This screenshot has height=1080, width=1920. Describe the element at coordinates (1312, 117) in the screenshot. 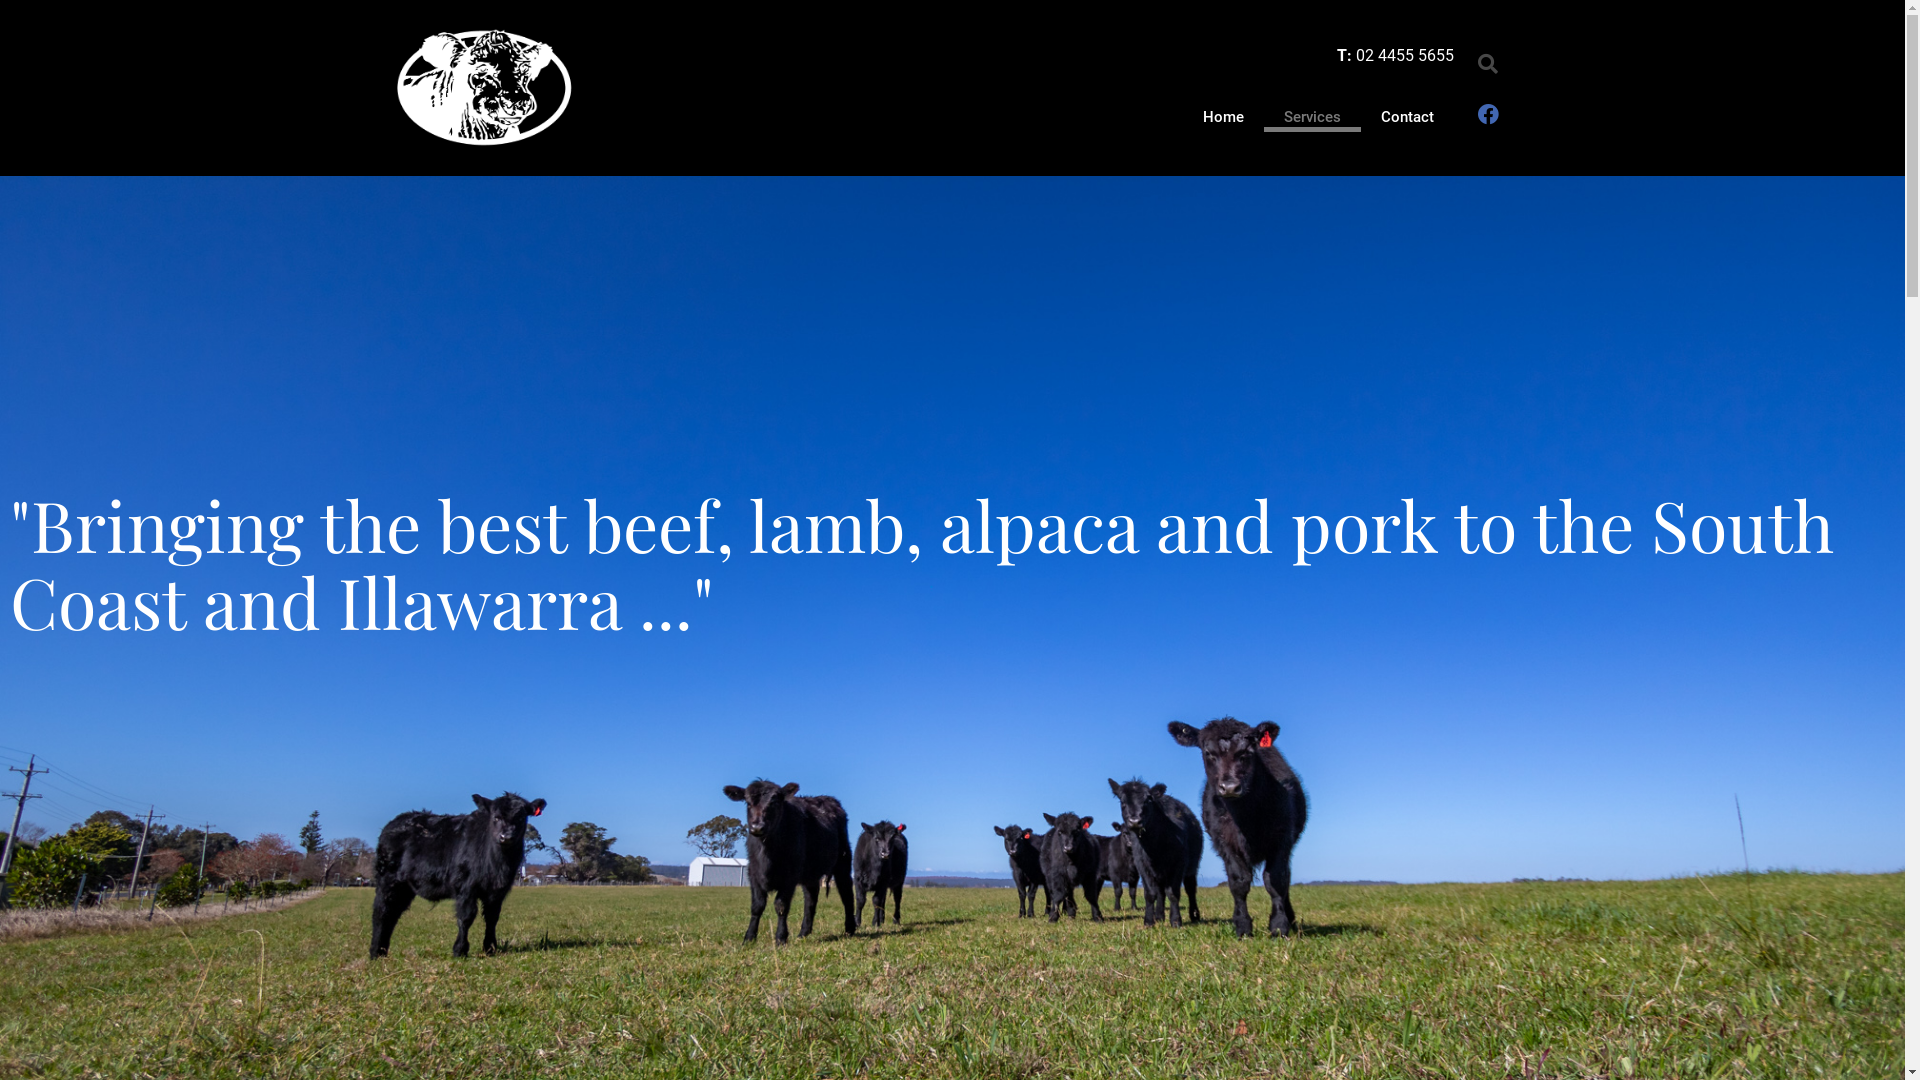

I see `Services` at that location.